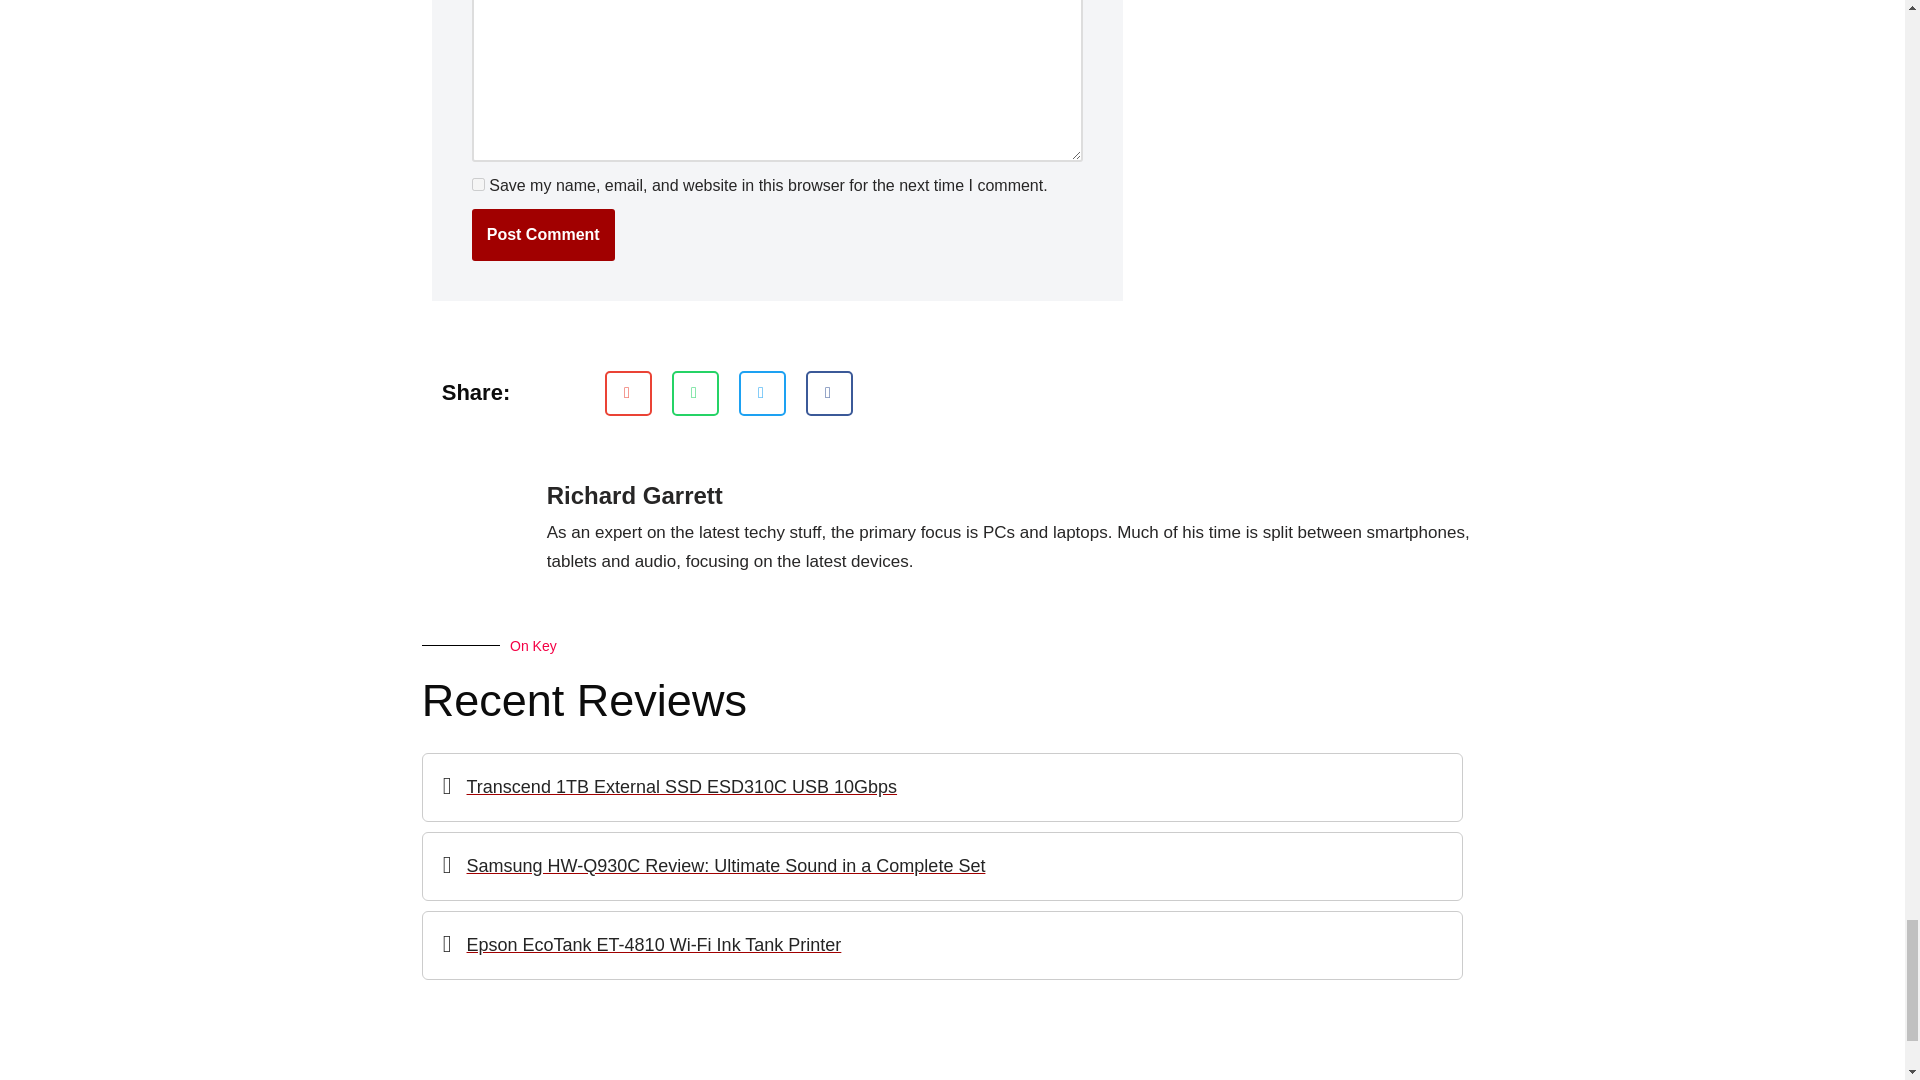 The width and height of the screenshot is (1920, 1080). I want to click on yes, so click(478, 184).